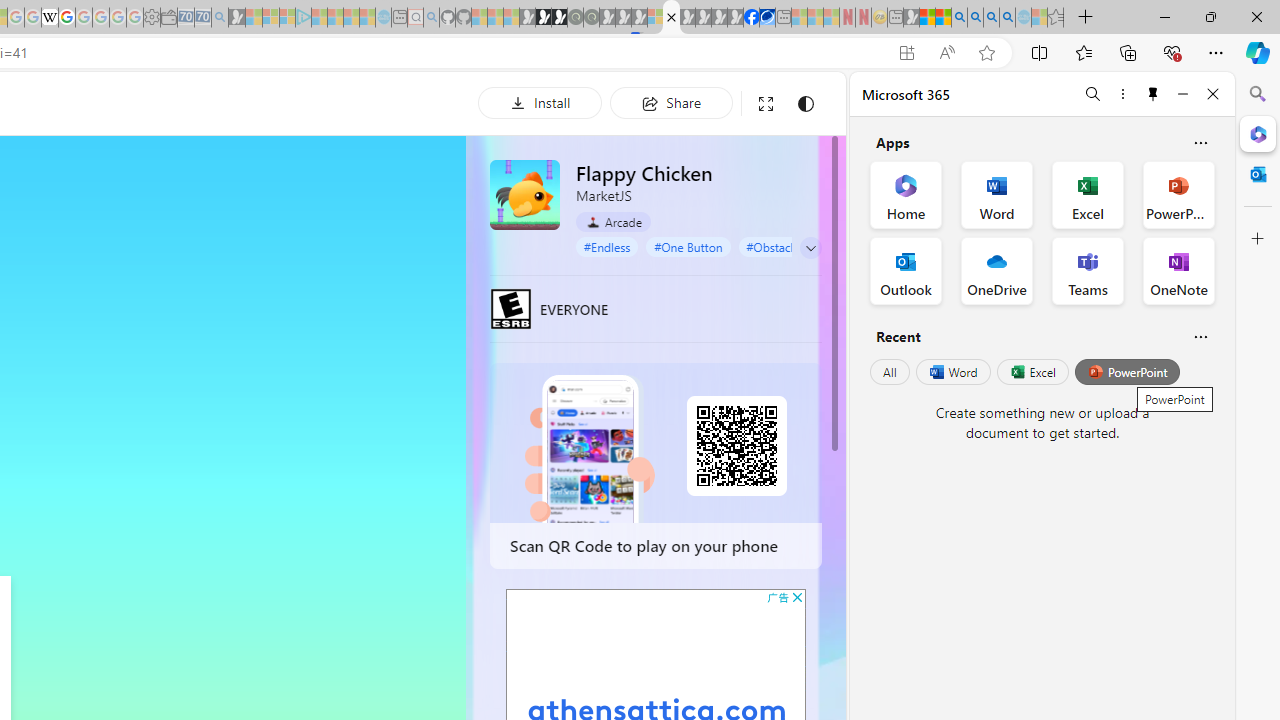  I want to click on Nordace | Facebook, so click(751, 18).